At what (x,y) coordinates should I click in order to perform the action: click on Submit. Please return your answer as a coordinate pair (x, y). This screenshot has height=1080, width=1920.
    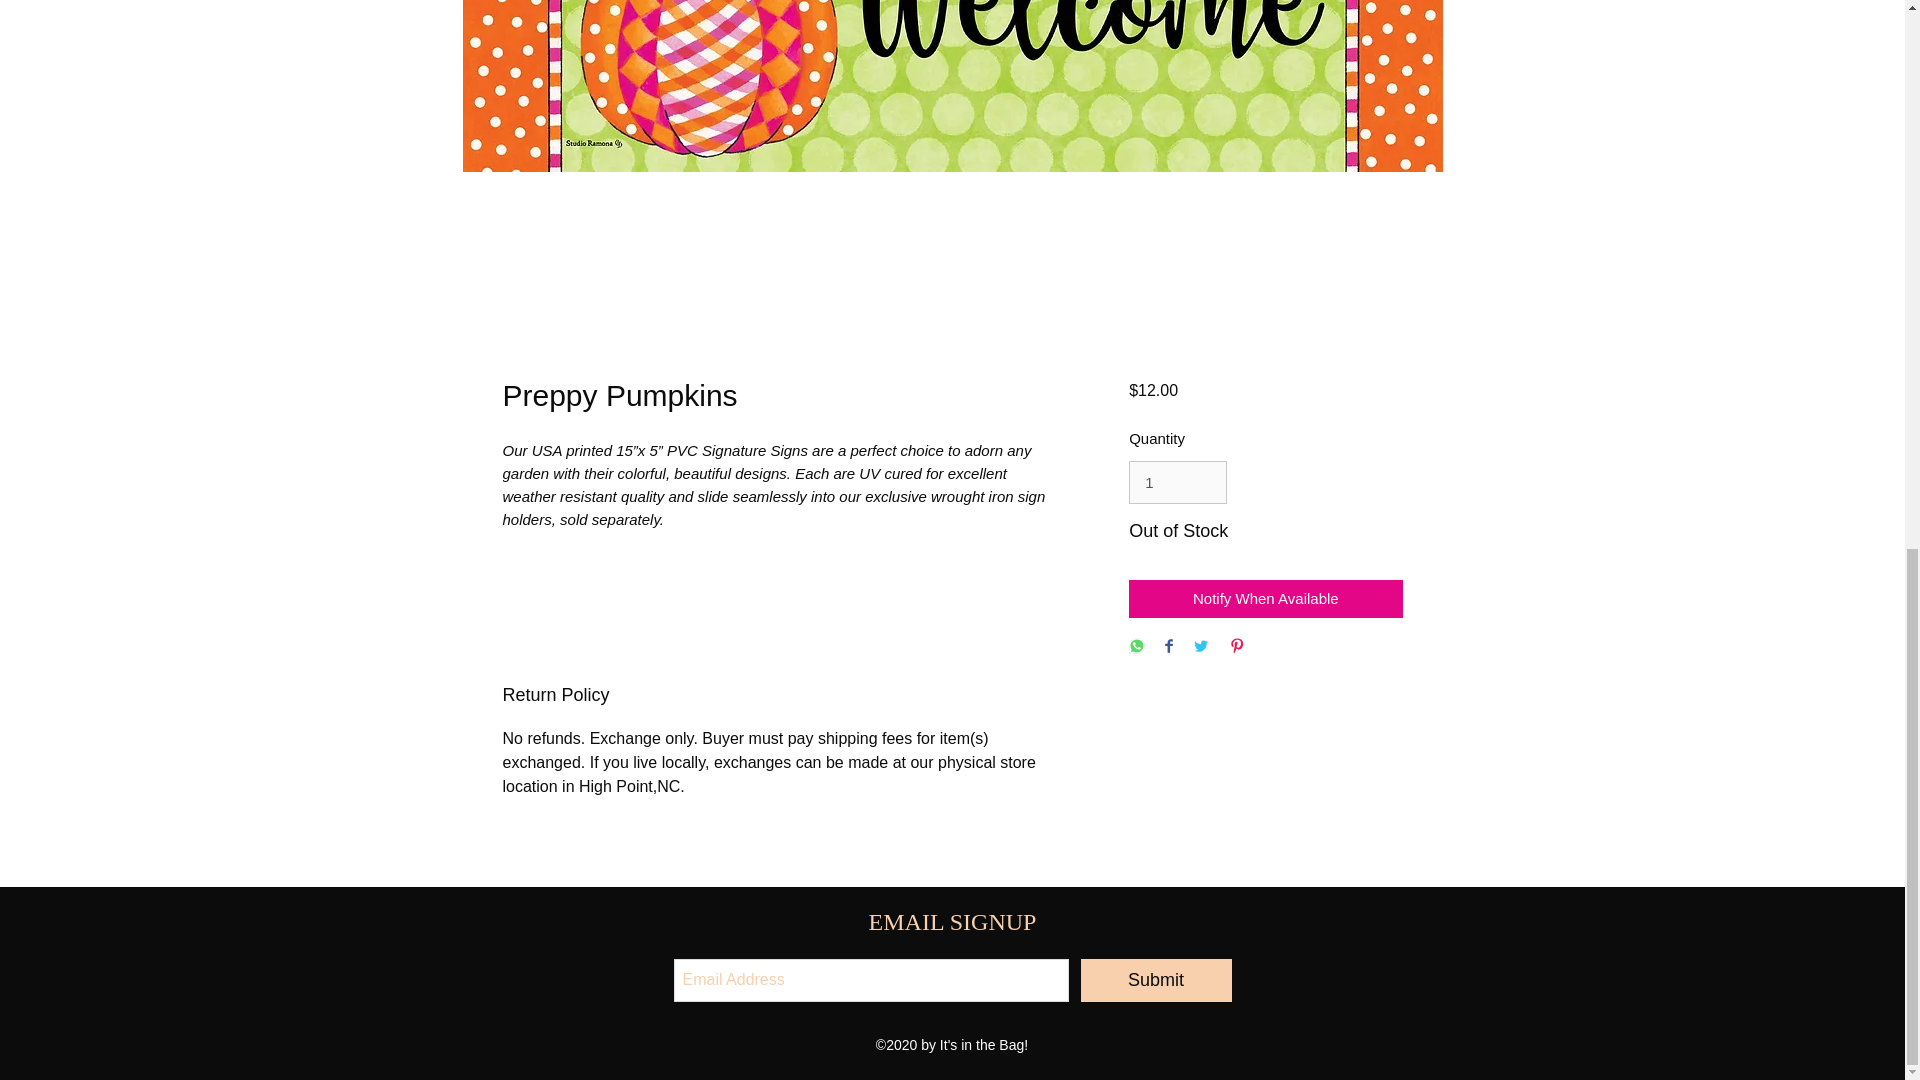
    Looking at the image, I should click on (1154, 980).